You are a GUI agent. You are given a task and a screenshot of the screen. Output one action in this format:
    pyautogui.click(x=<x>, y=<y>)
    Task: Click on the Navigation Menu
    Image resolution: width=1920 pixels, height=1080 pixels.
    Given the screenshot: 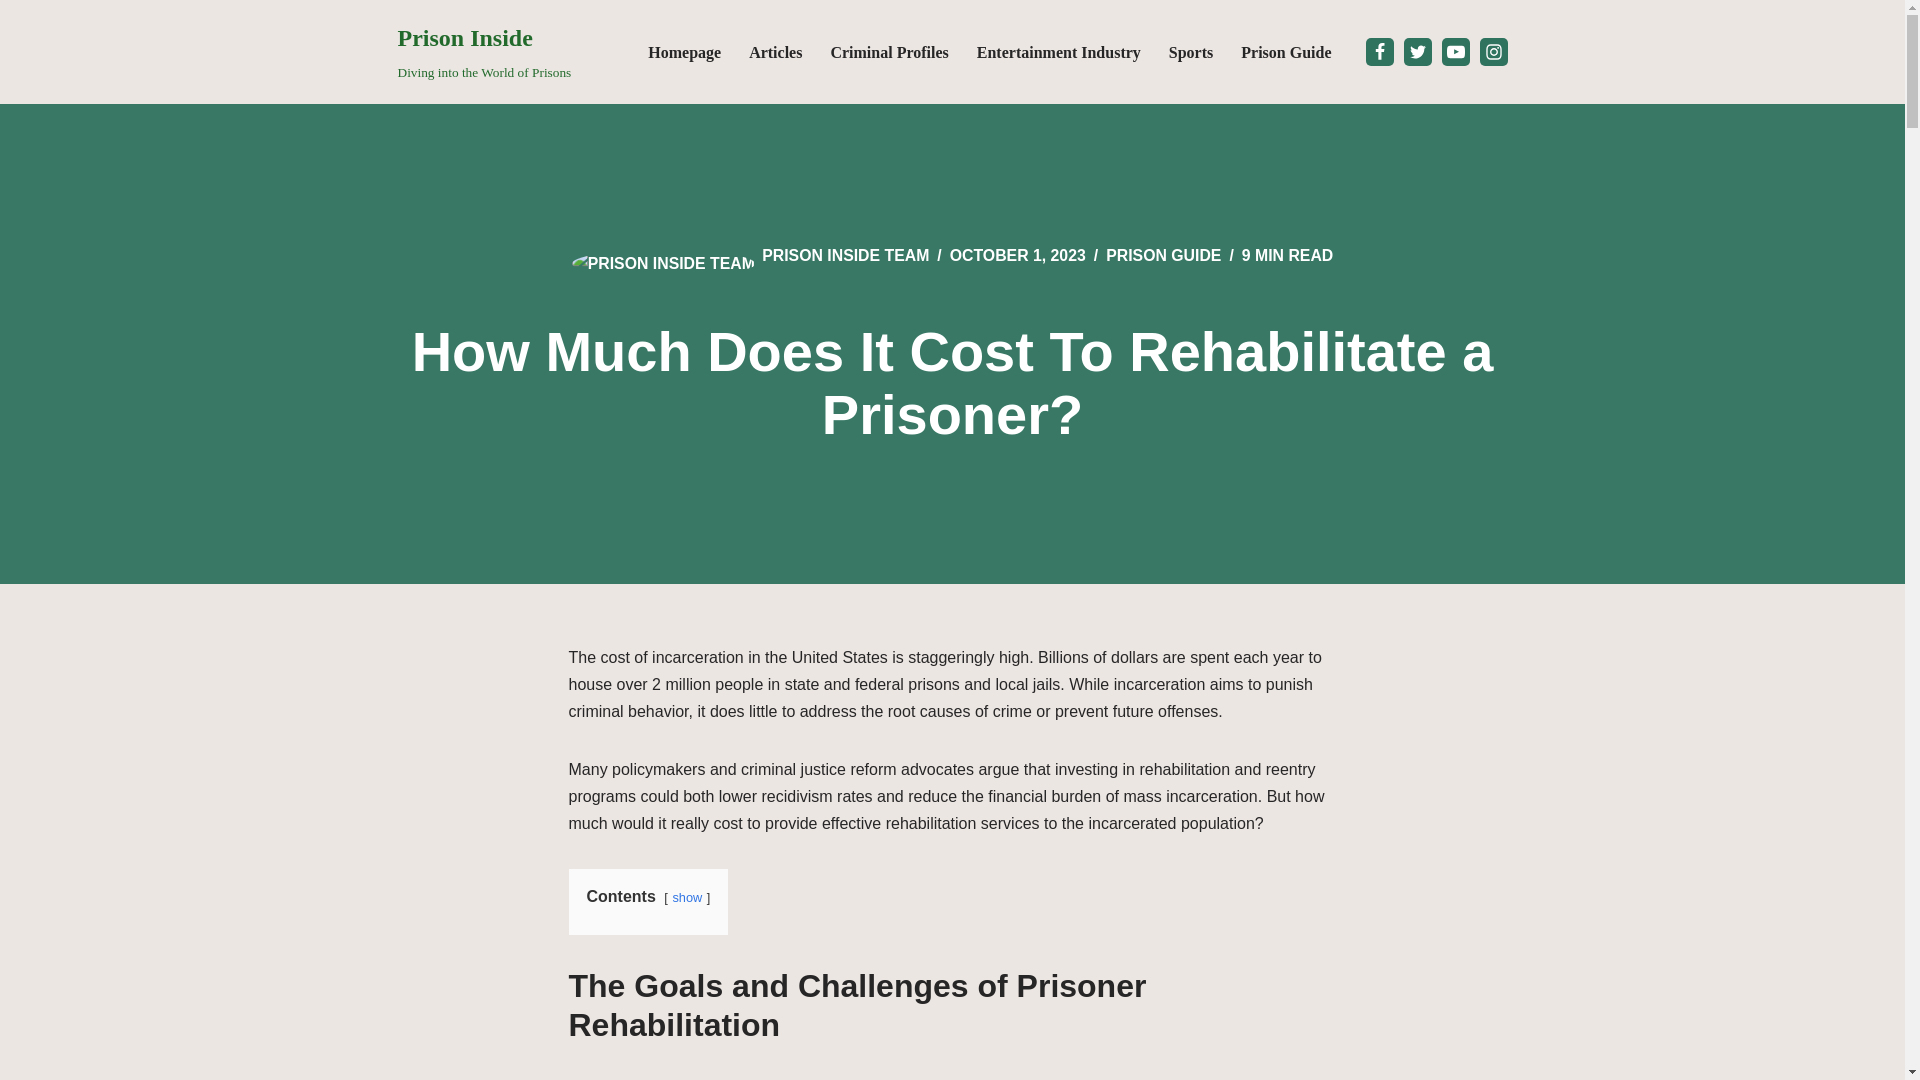 What is the action you would take?
    pyautogui.click(x=888, y=52)
    